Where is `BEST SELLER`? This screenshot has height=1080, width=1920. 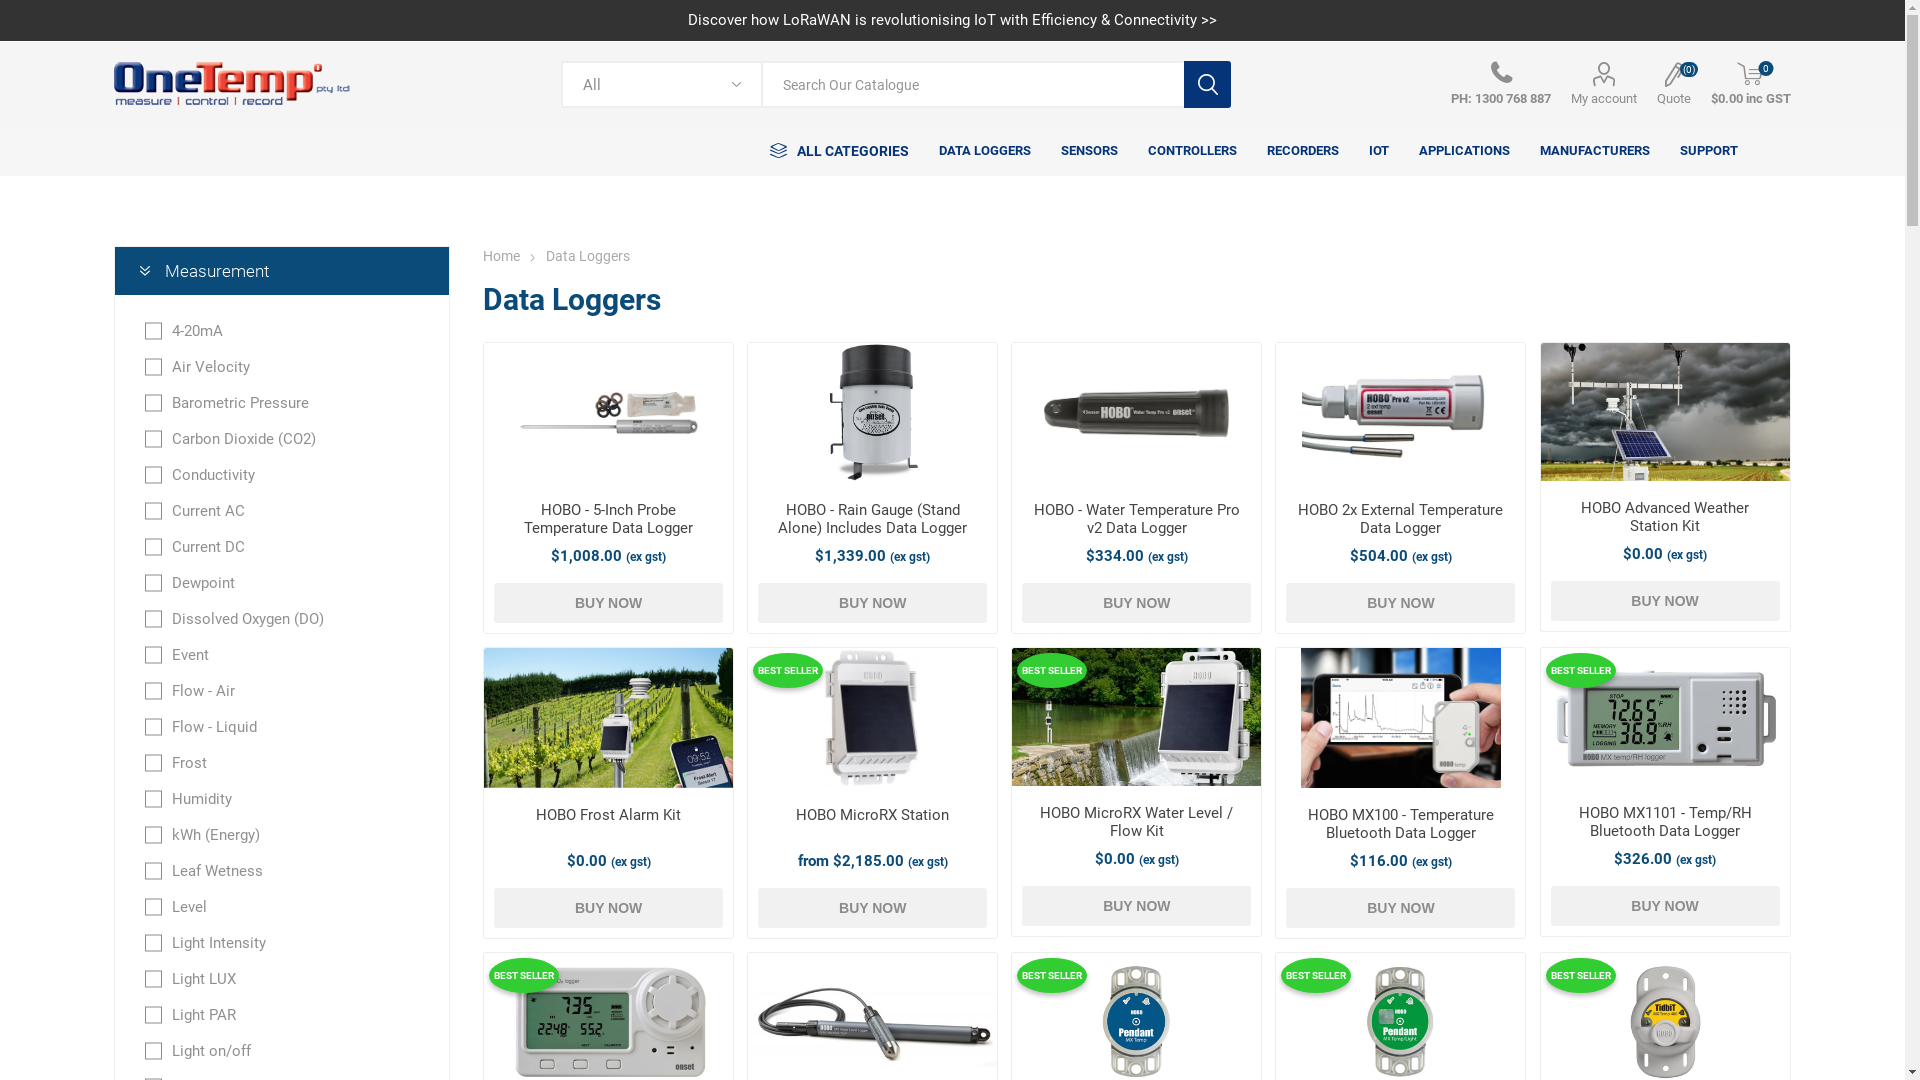 BEST SELLER is located at coordinates (1050, 668).